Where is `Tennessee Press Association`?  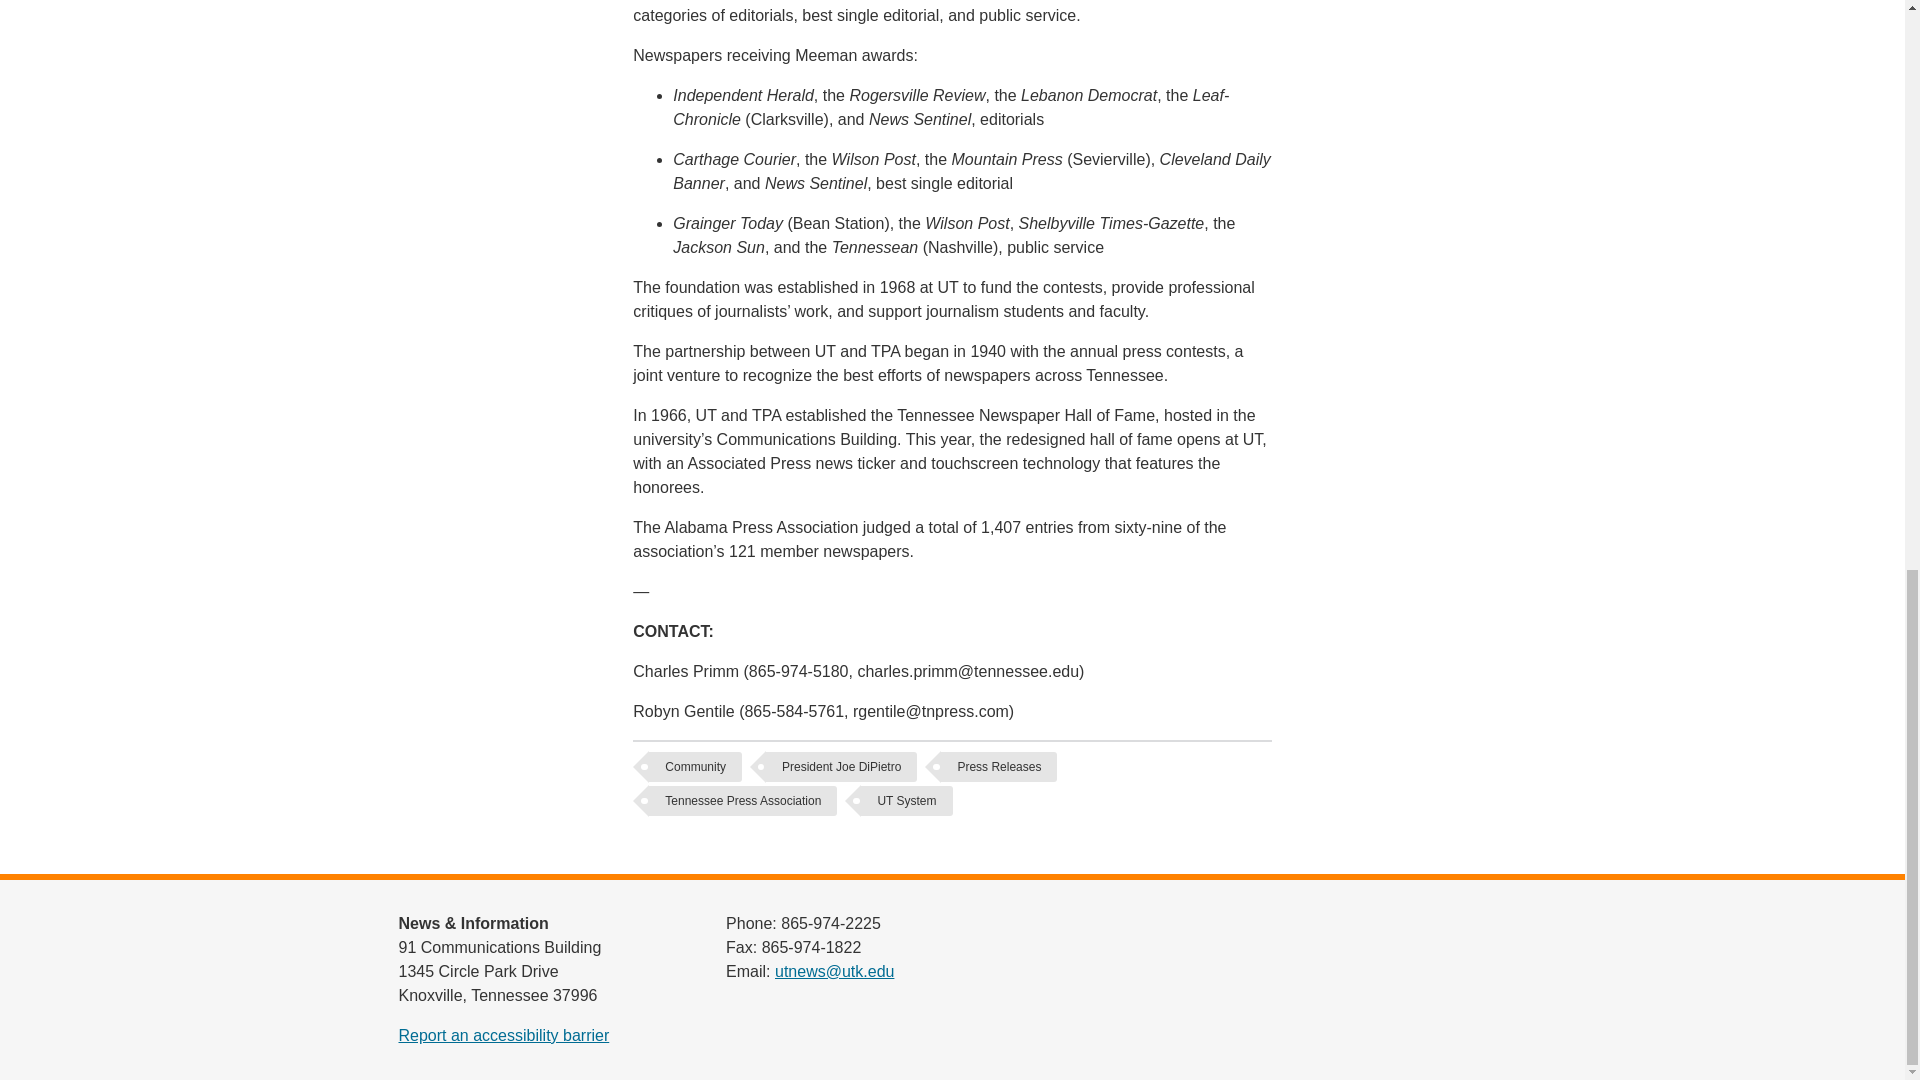
Tennessee Press Association is located at coordinates (742, 801).